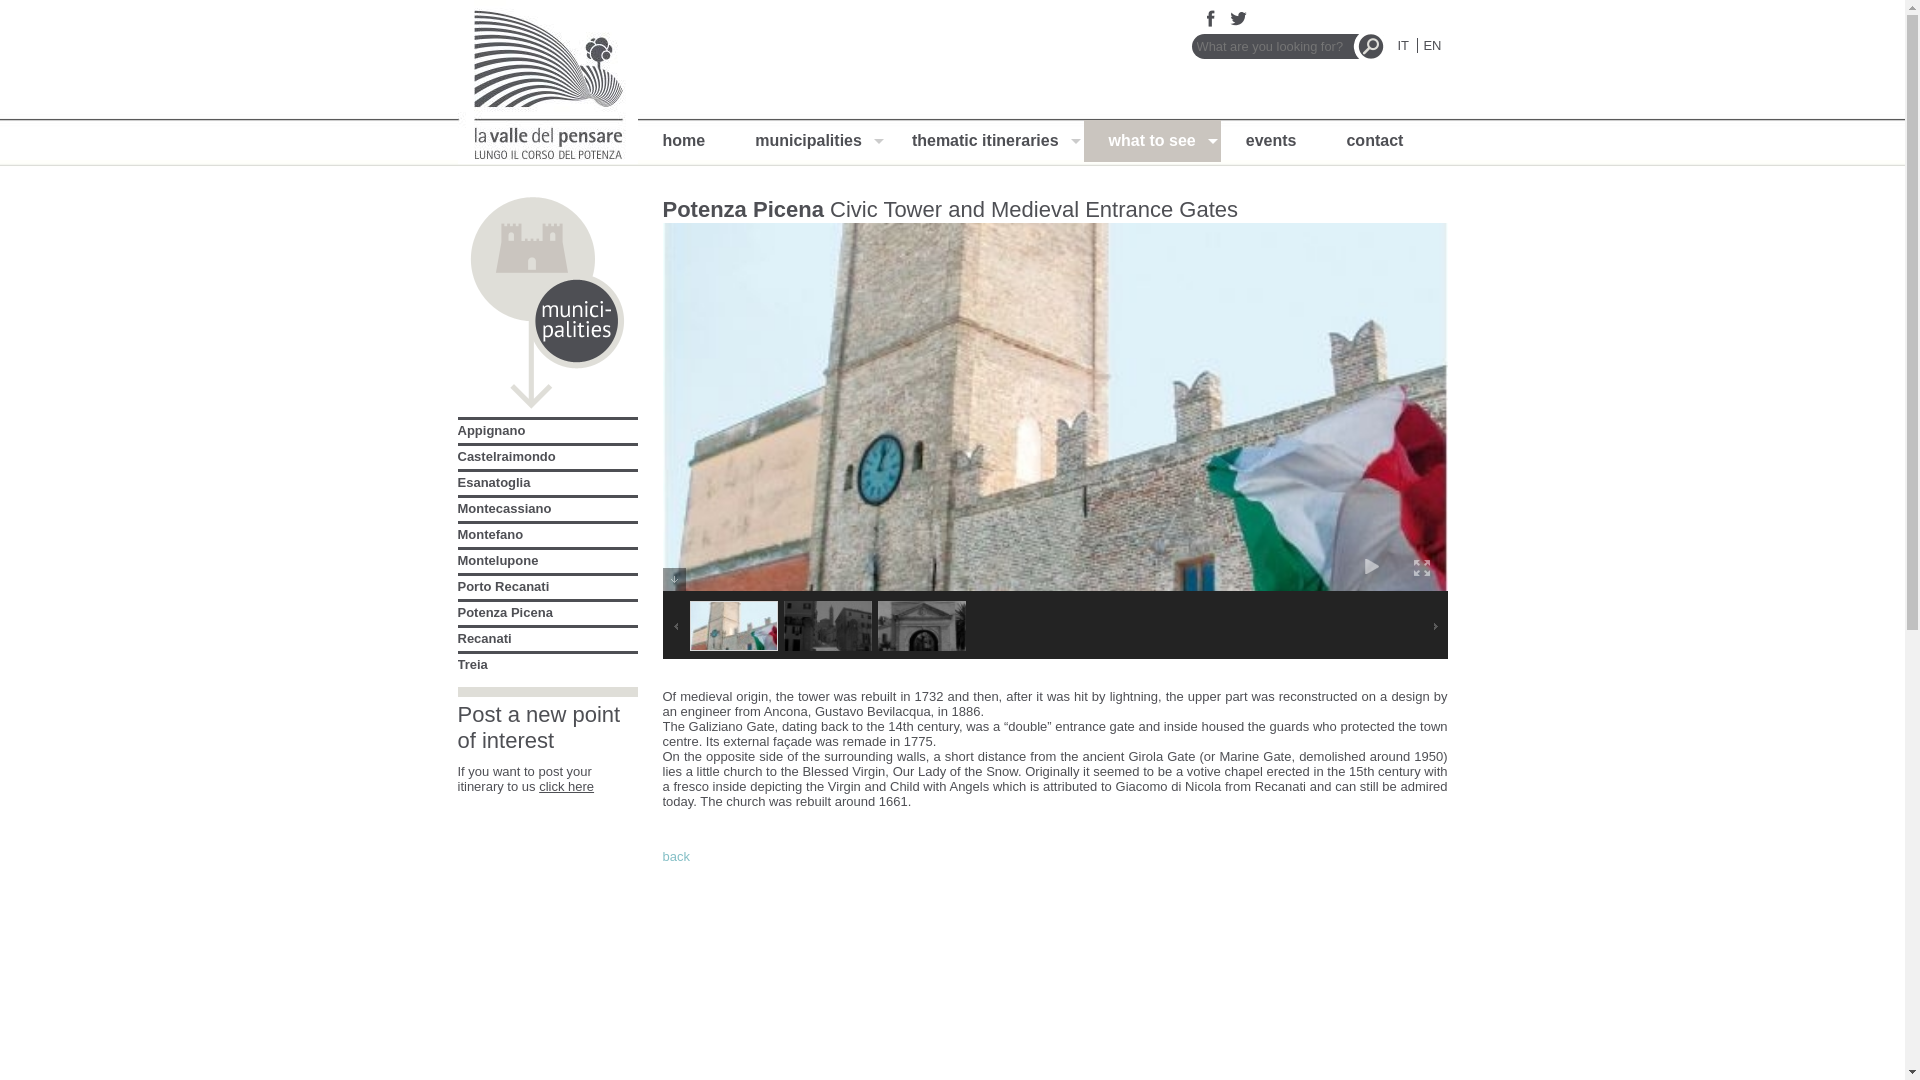 The height and width of the screenshot is (1080, 1920). I want to click on municipalities, so click(808, 140).